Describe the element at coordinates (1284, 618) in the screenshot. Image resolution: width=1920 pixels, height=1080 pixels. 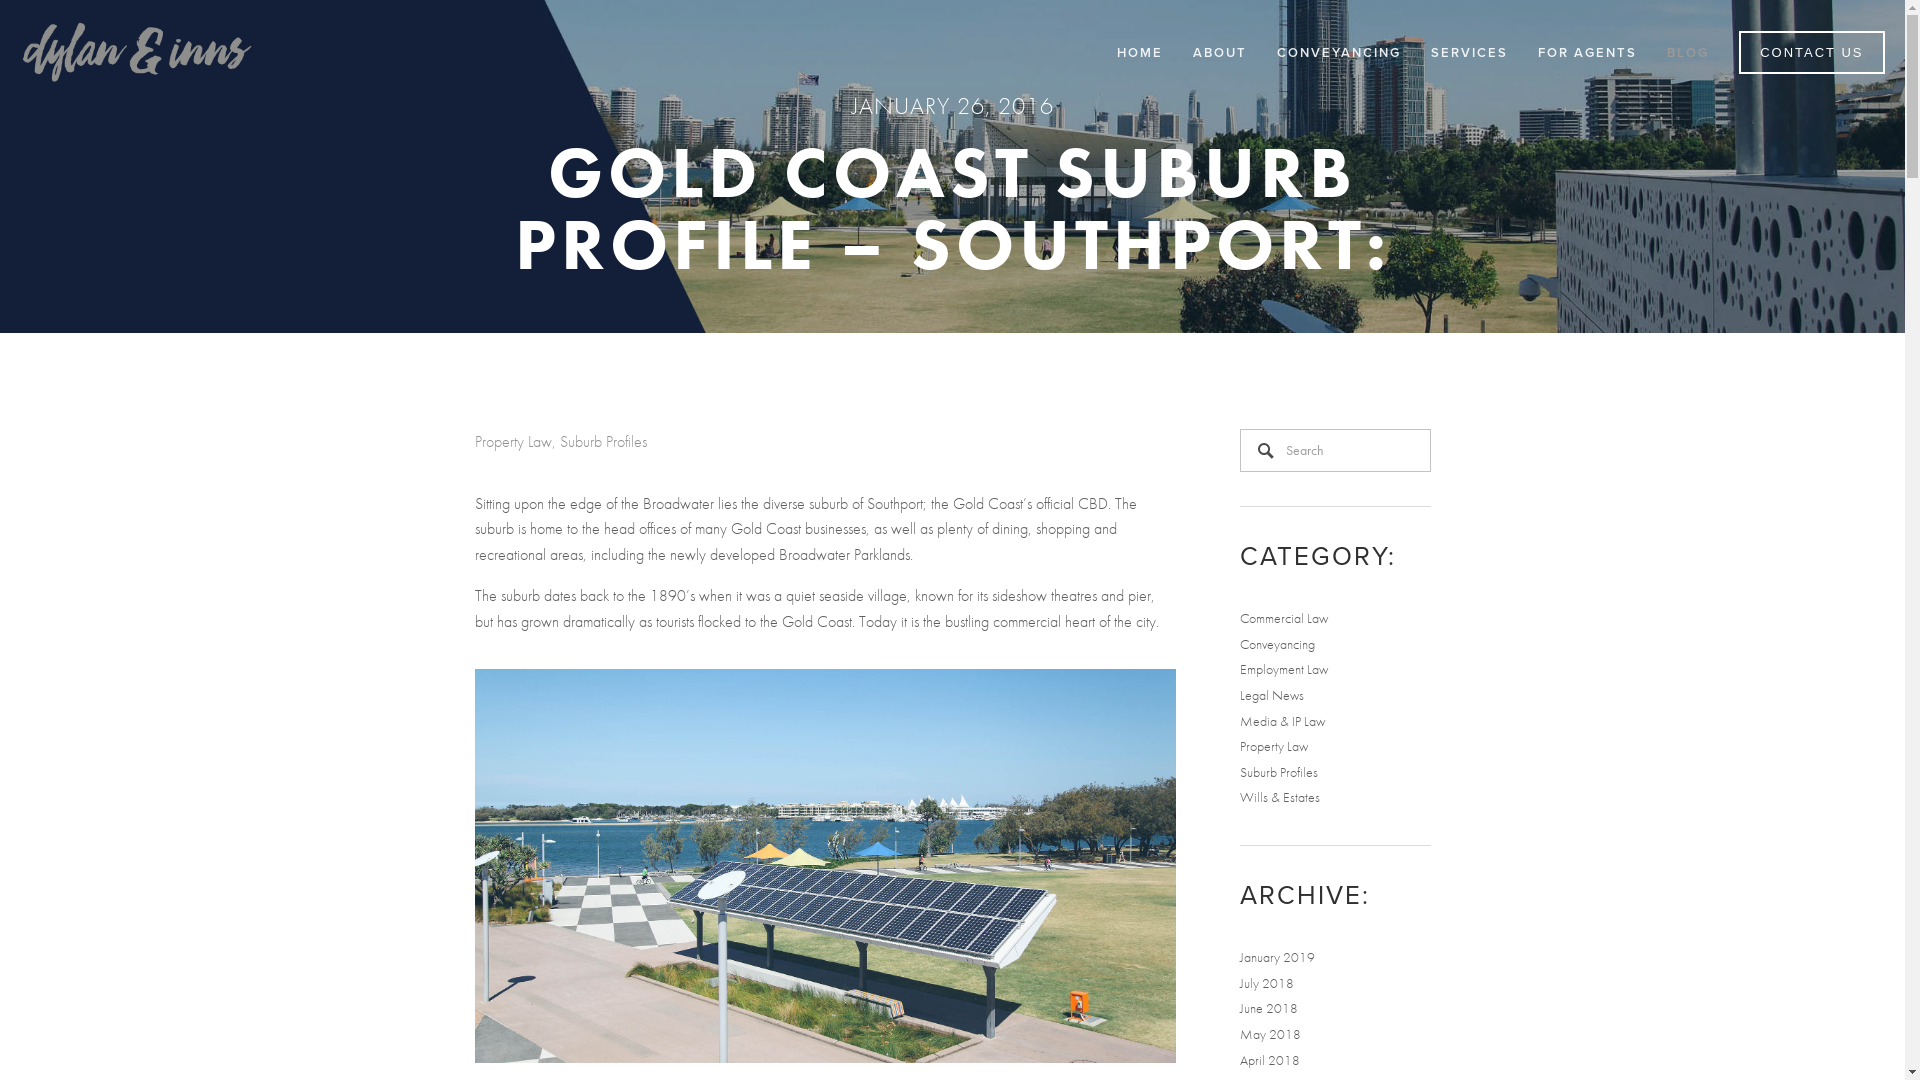
I see `Commercial Law` at that location.